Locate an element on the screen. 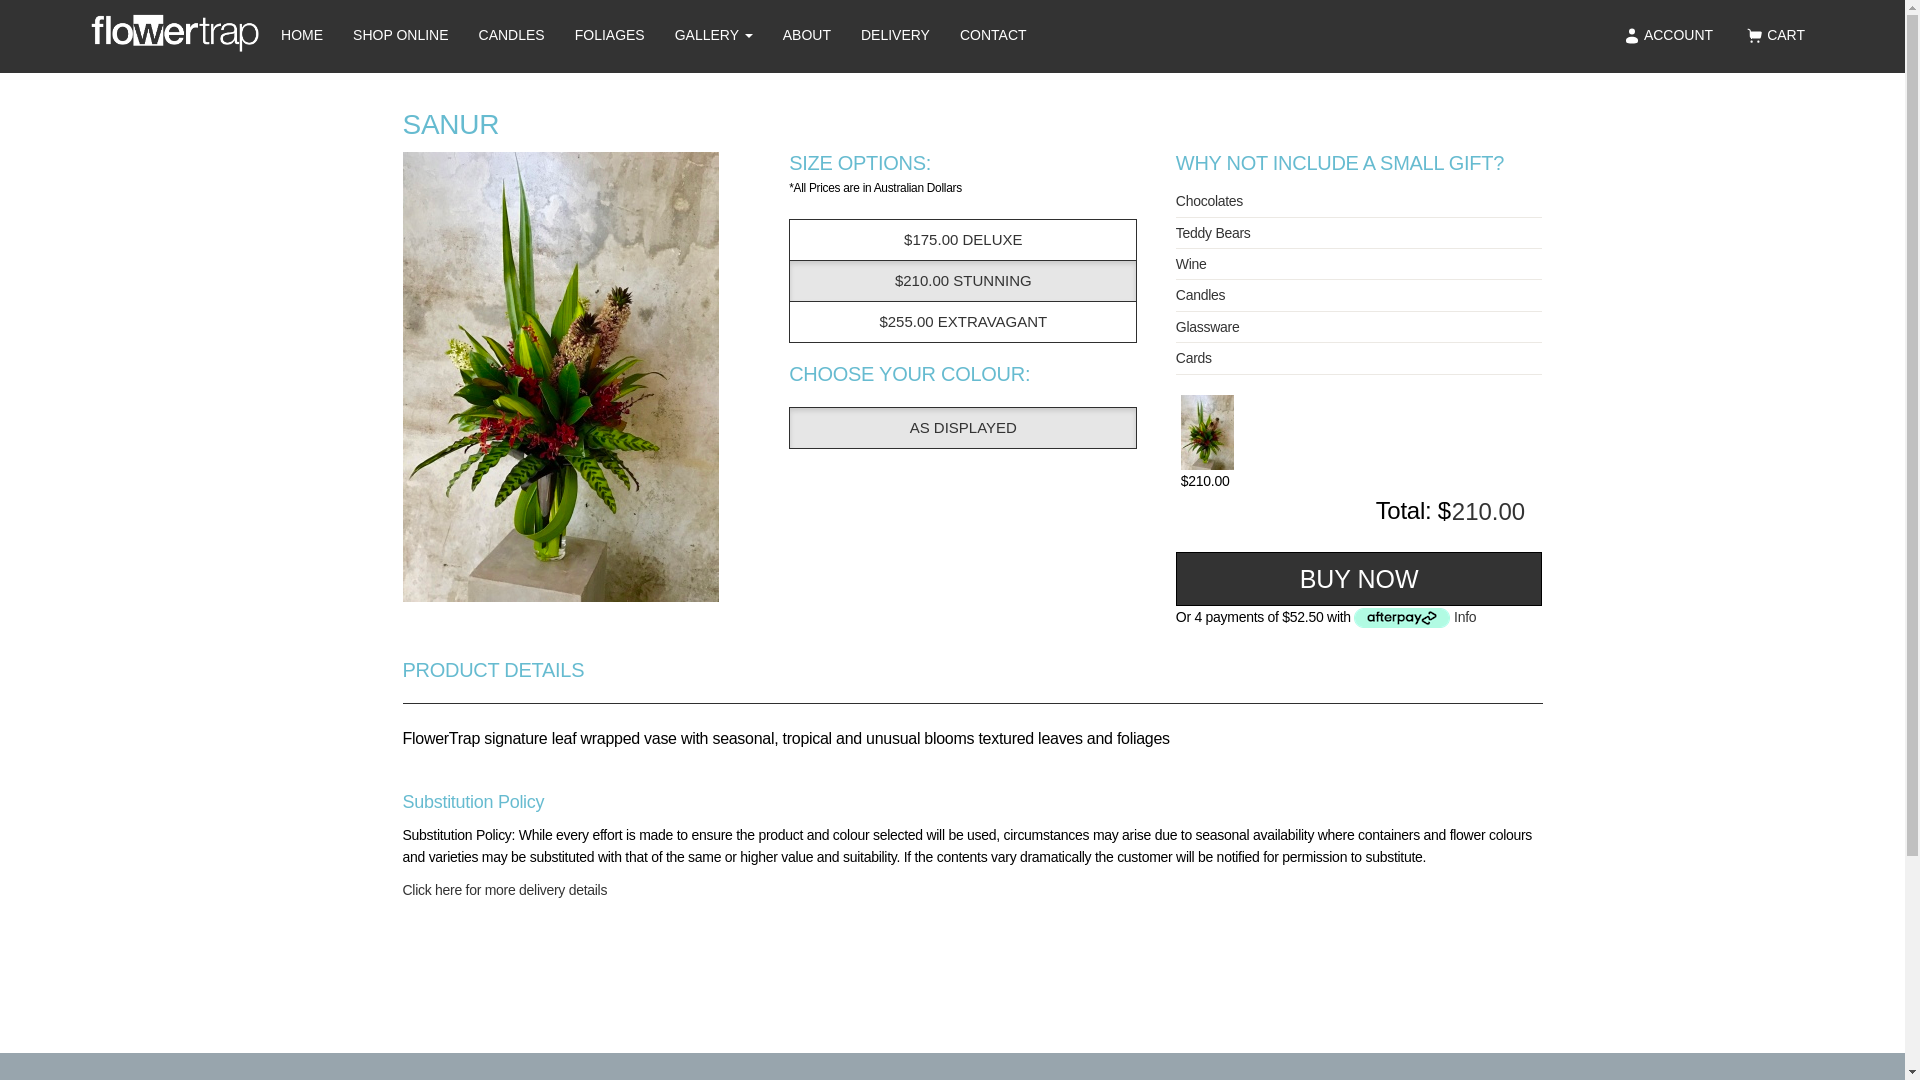 The image size is (1920, 1080). ABOUT is located at coordinates (807, 35).